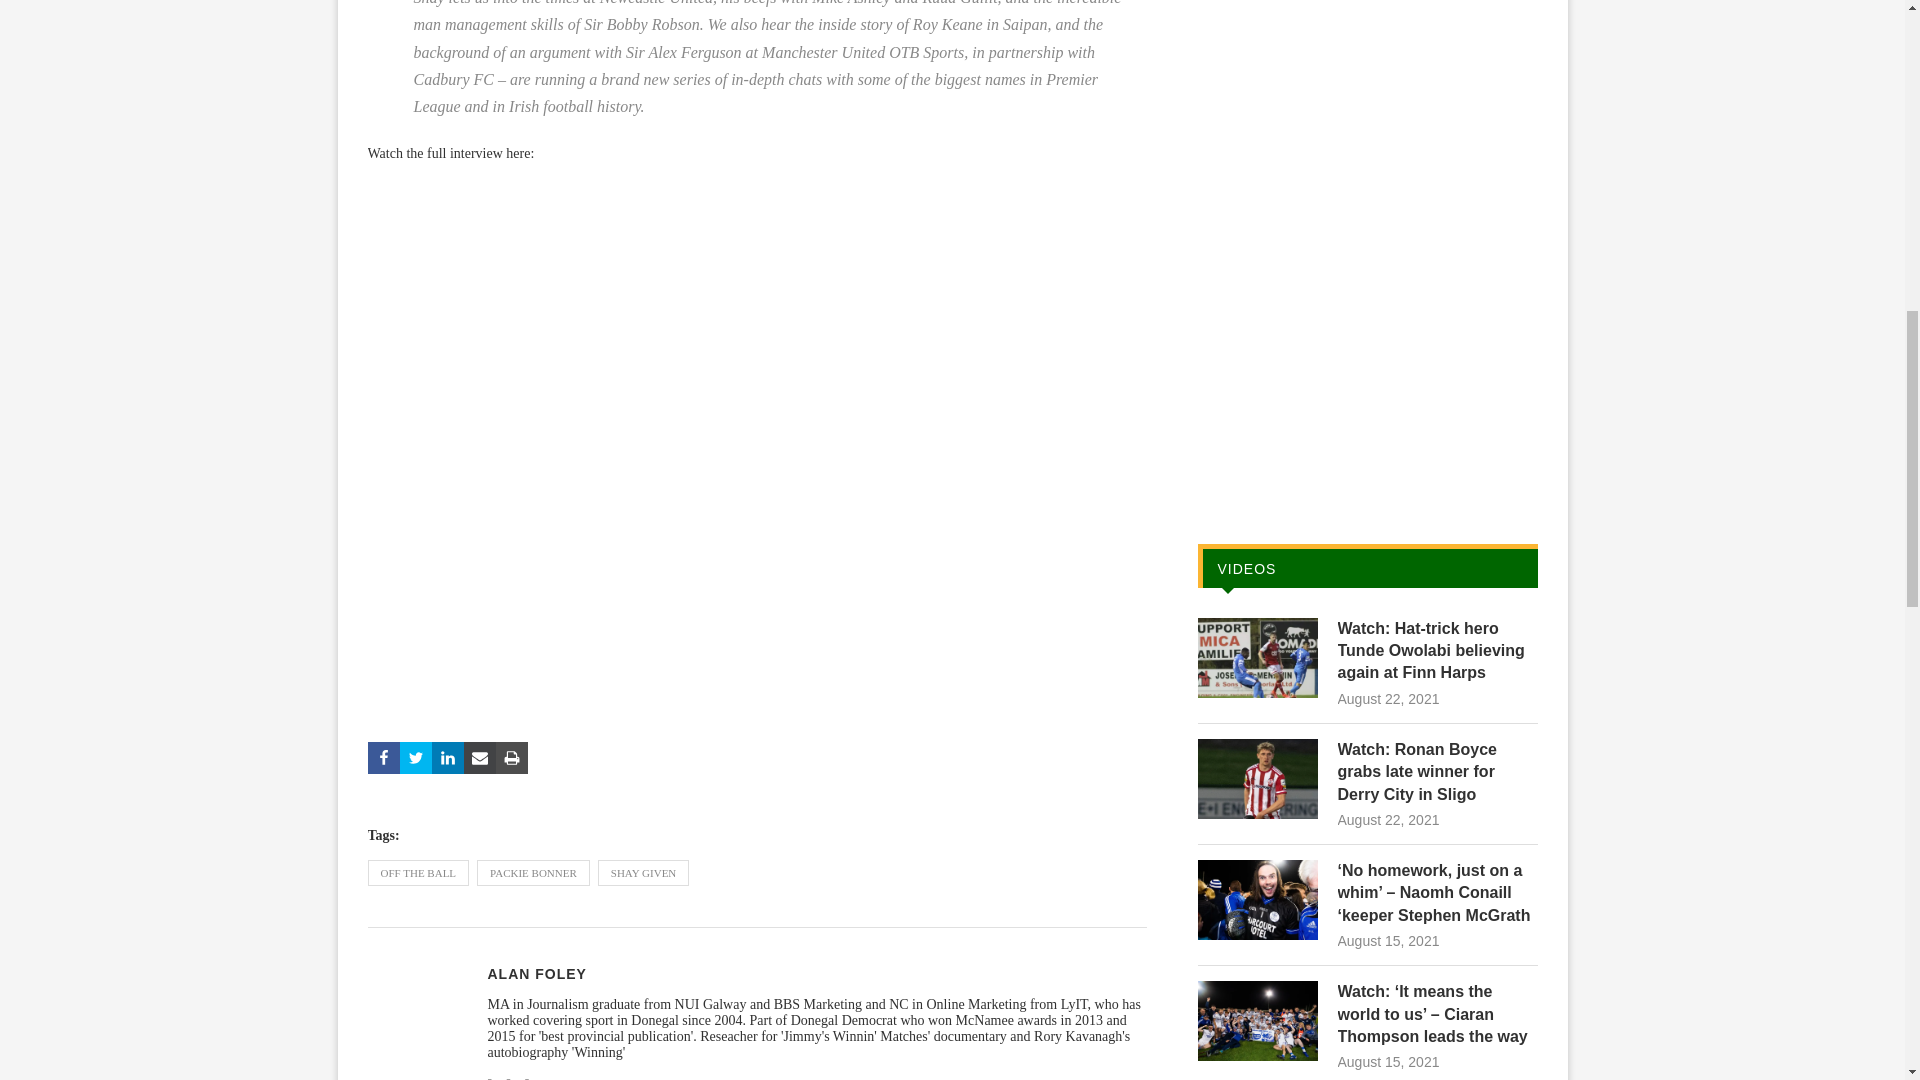  Describe the element at coordinates (512, 758) in the screenshot. I see `Print this Page` at that location.